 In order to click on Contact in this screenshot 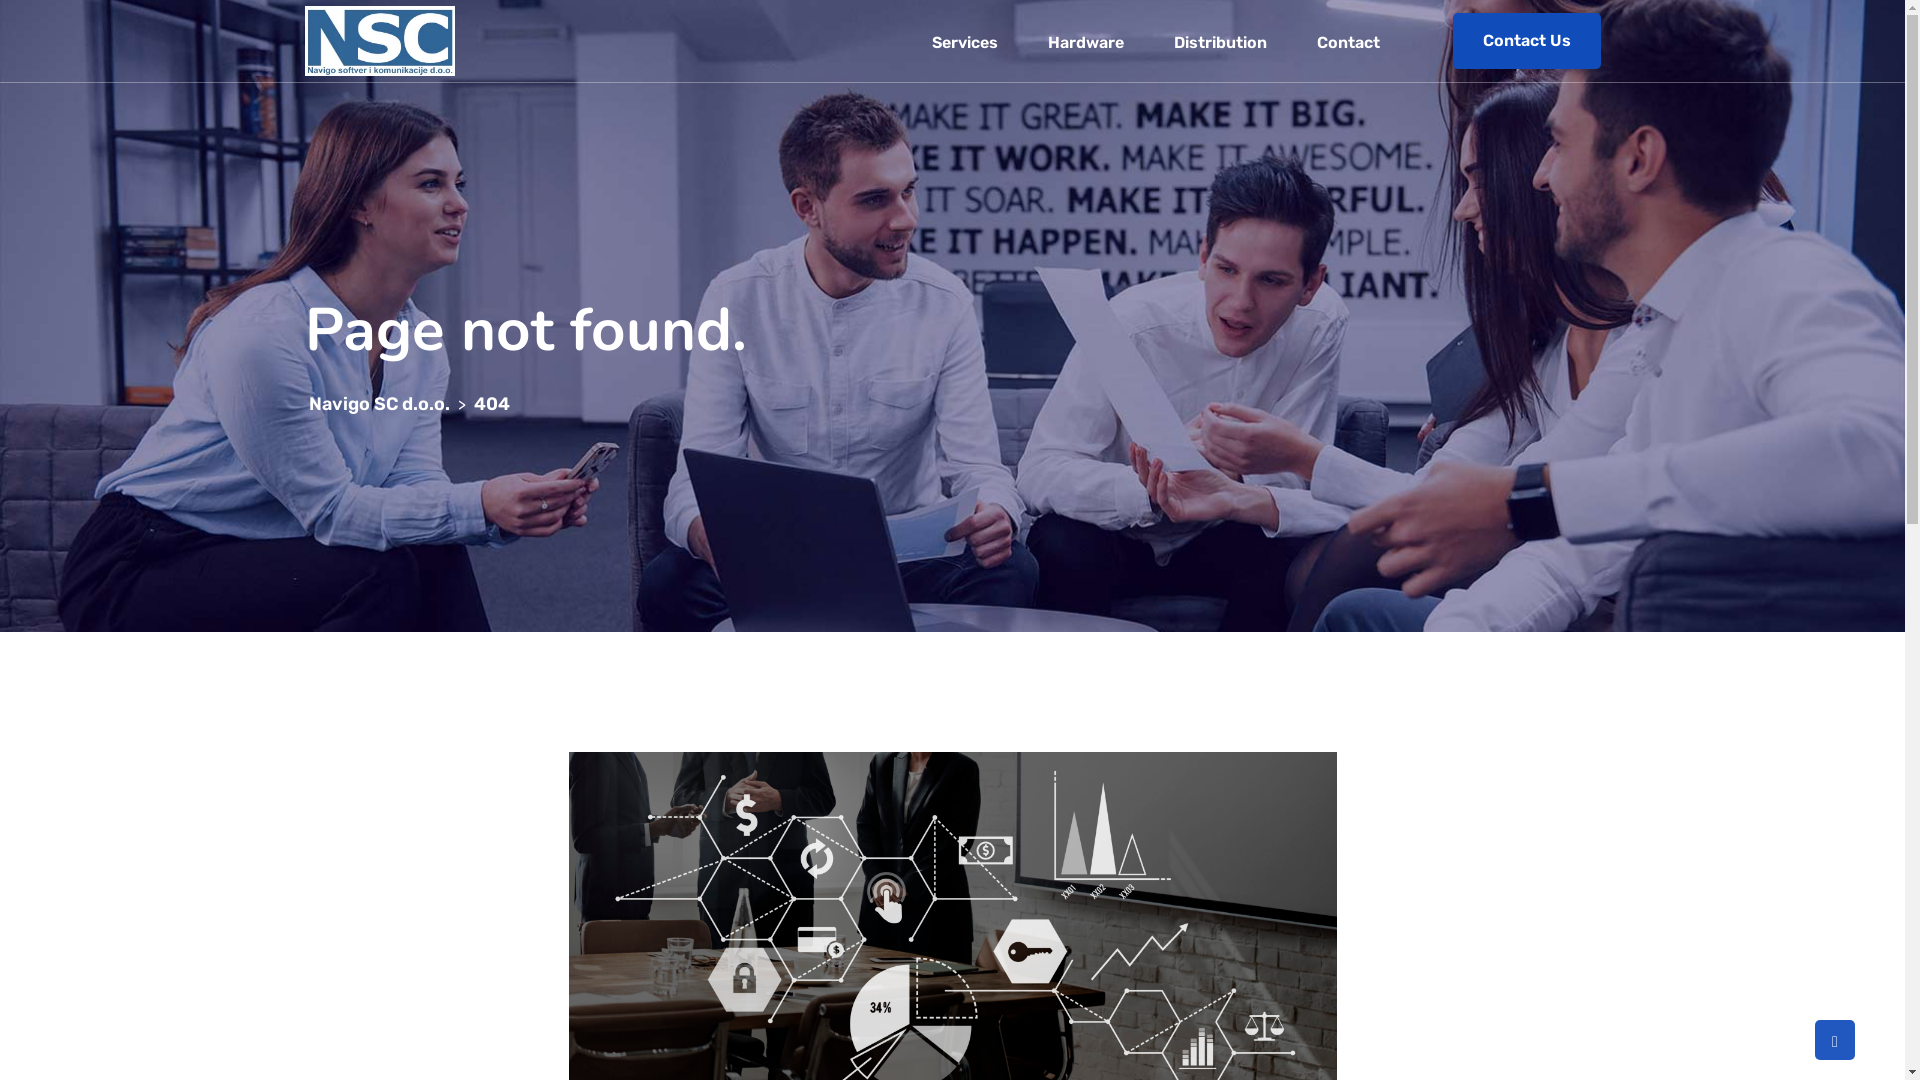, I will do `click(1348, 41)`.